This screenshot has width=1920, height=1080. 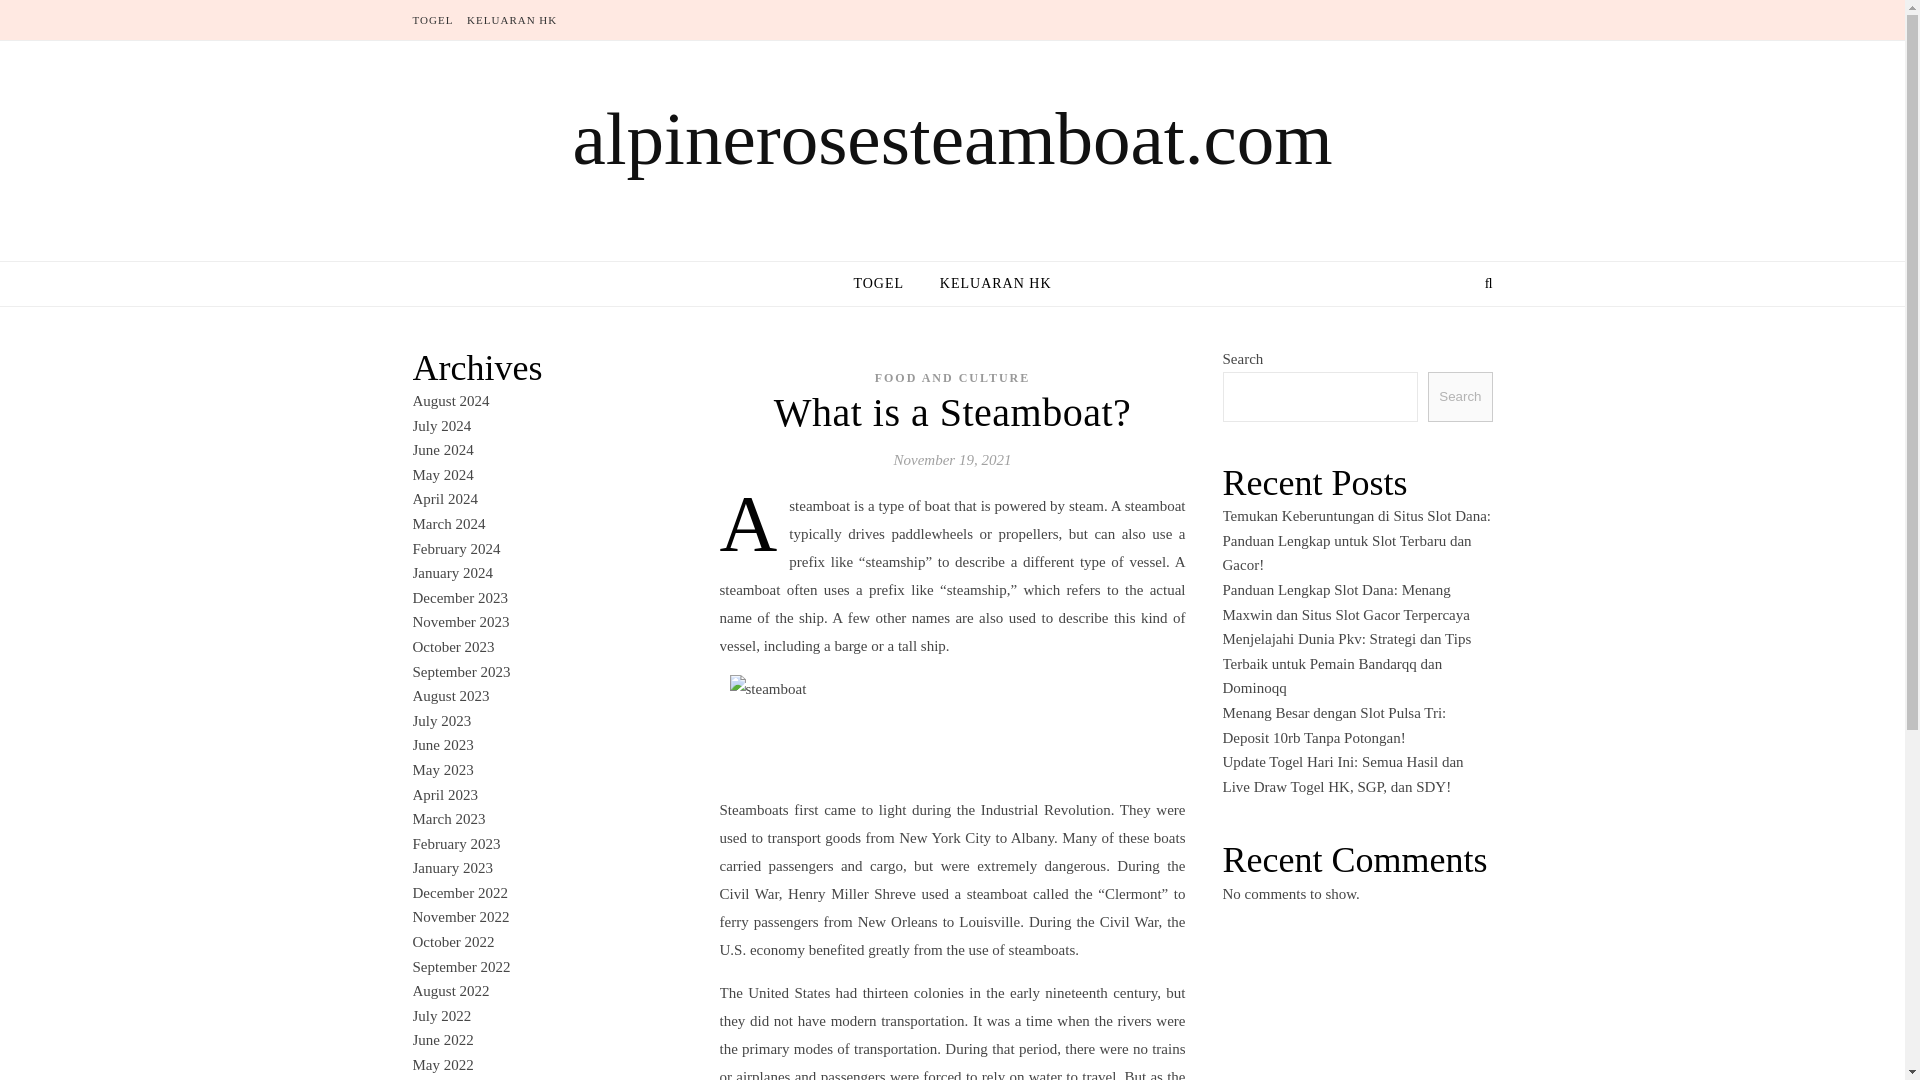 I want to click on April 2023, so click(x=444, y=794).